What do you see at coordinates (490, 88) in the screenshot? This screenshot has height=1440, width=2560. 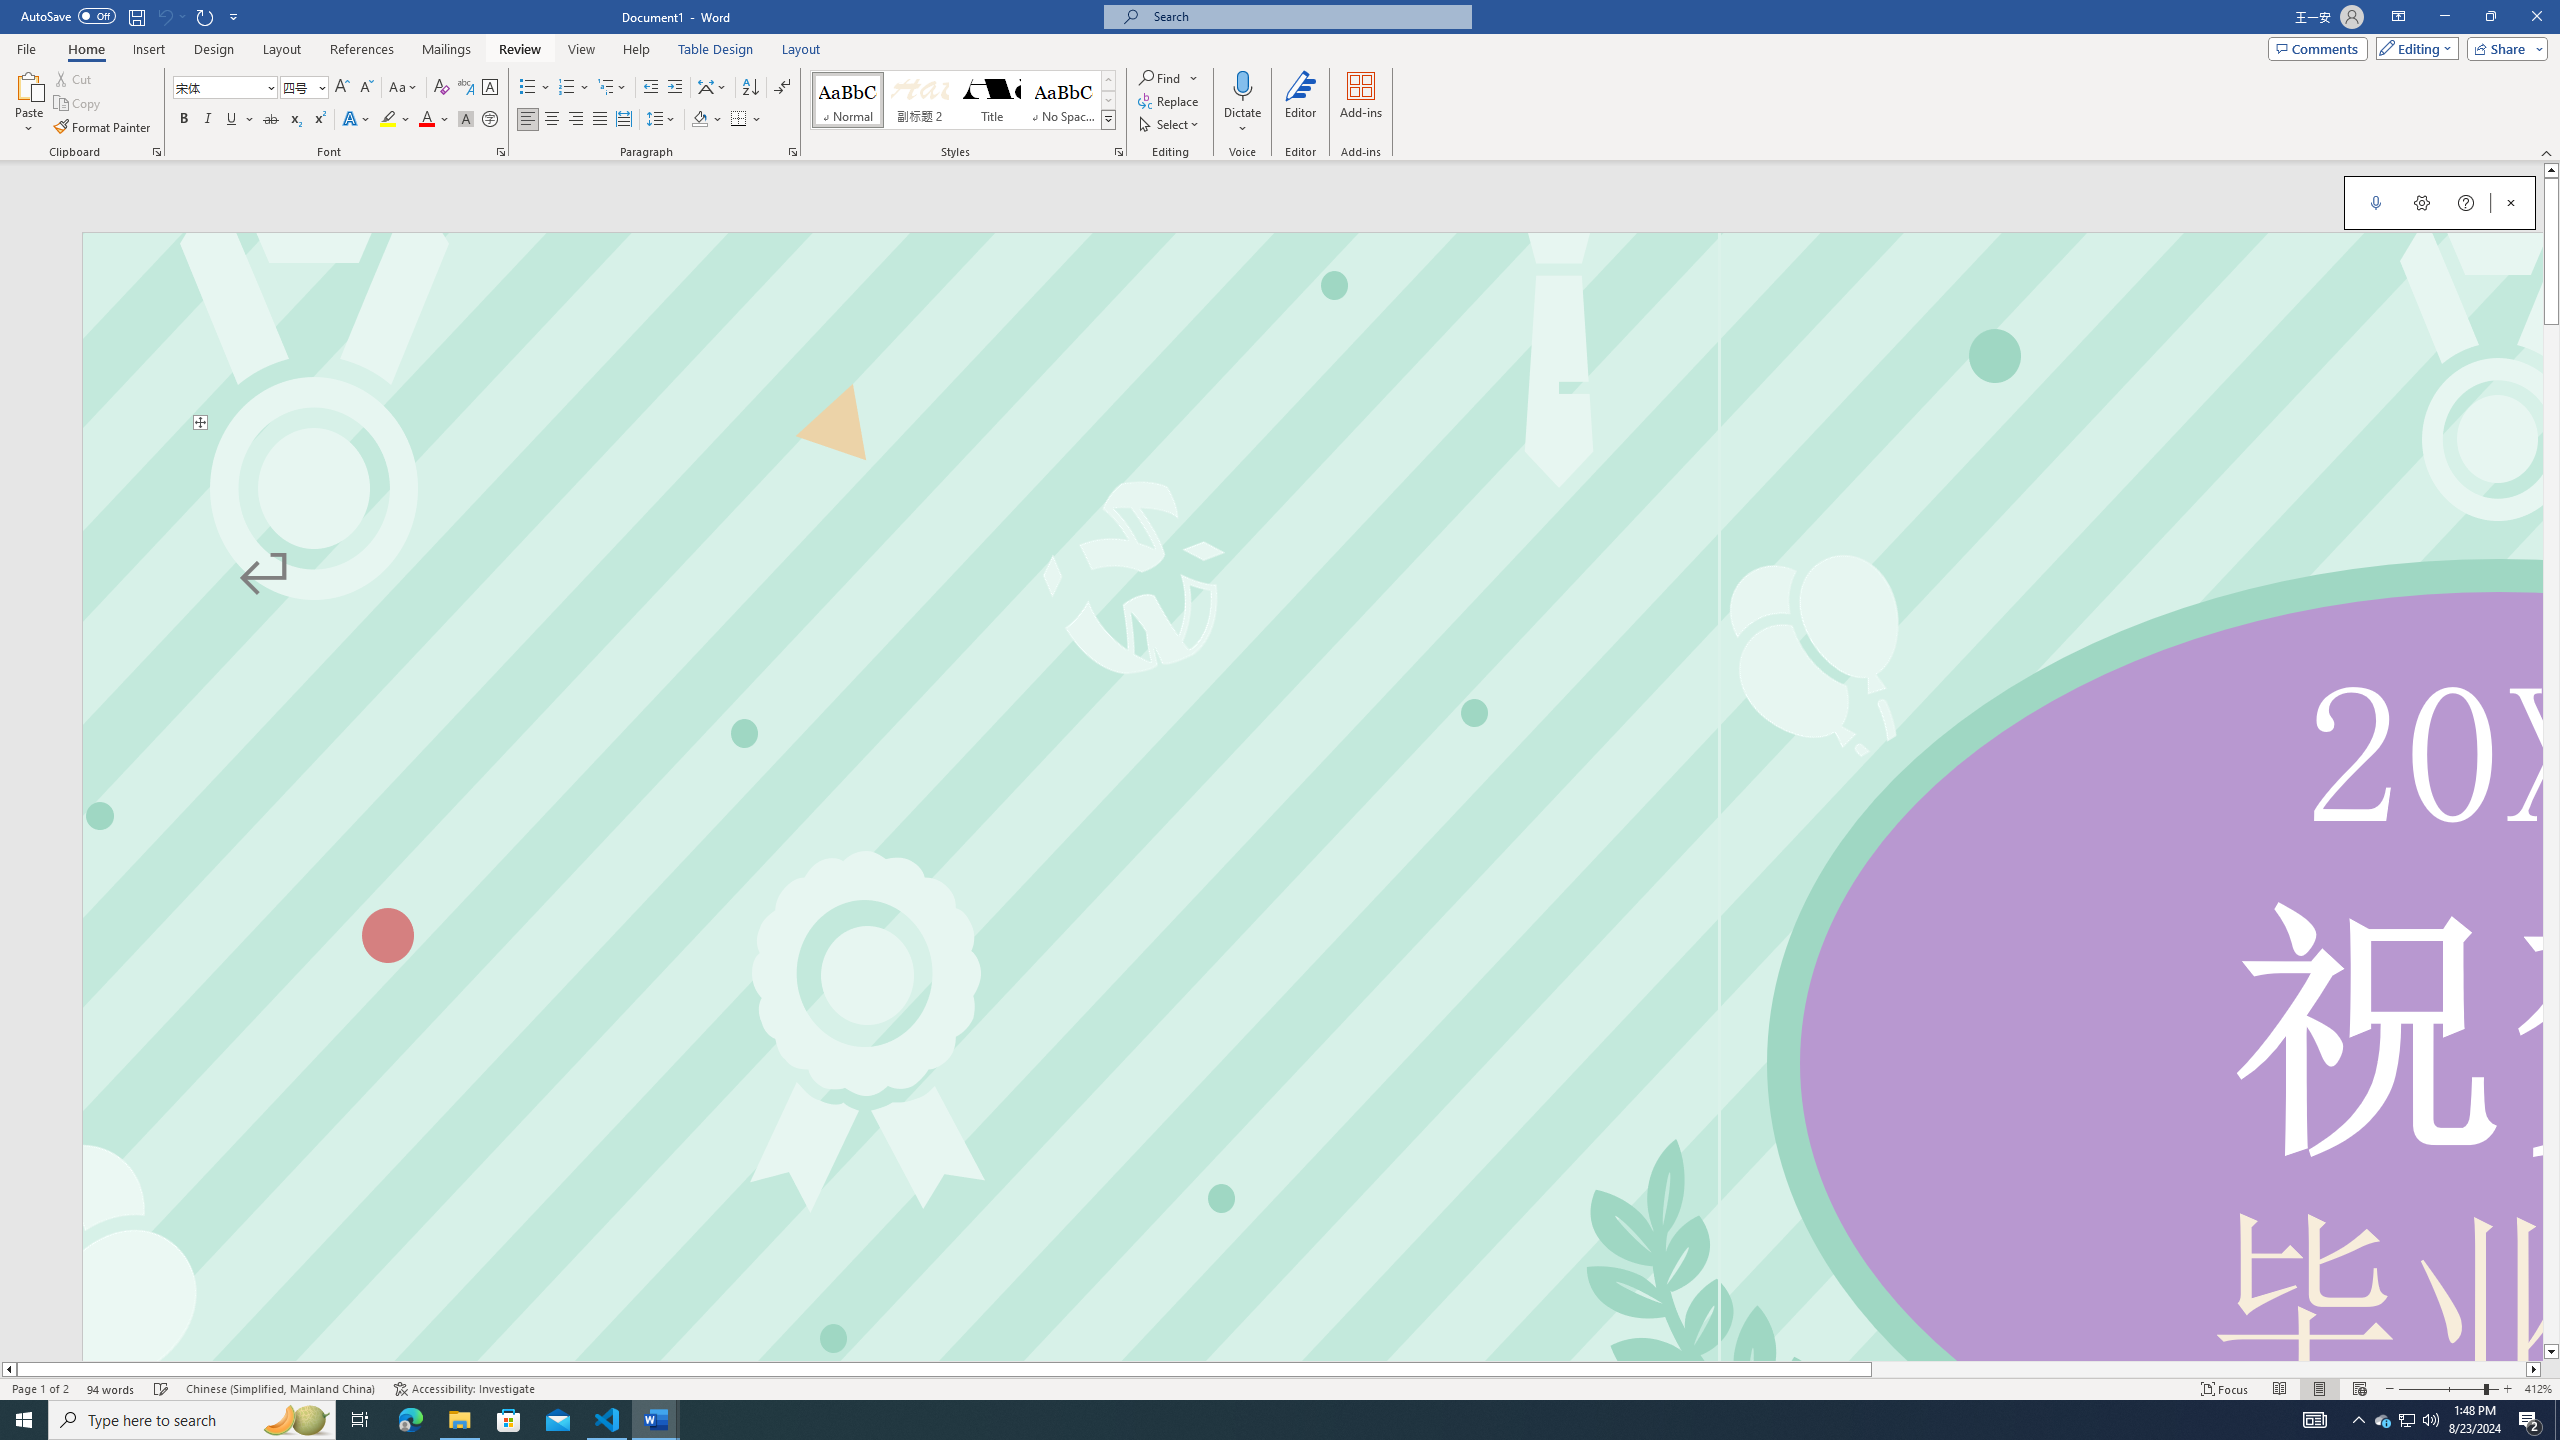 I see `Character Border` at bounding box center [490, 88].